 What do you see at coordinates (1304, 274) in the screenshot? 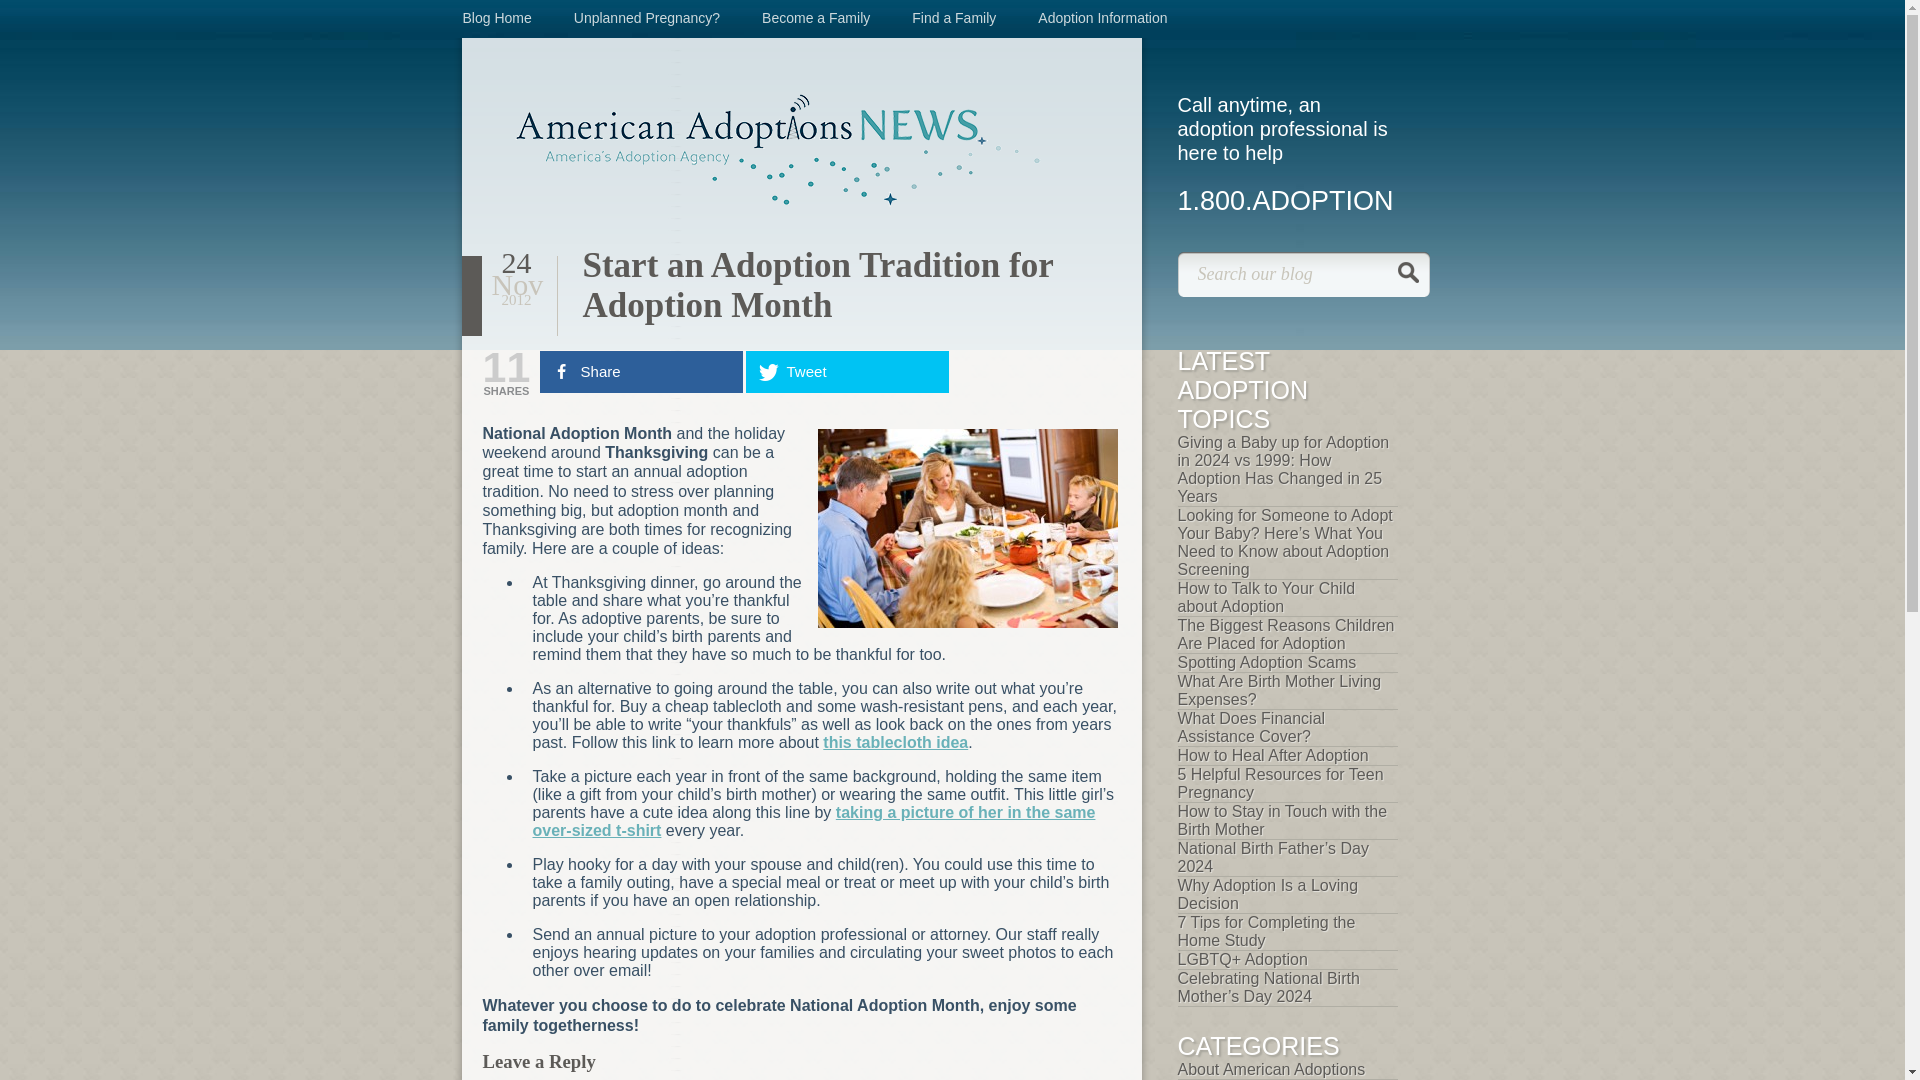
I see `Search our blog` at bounding box center [1304, 274].